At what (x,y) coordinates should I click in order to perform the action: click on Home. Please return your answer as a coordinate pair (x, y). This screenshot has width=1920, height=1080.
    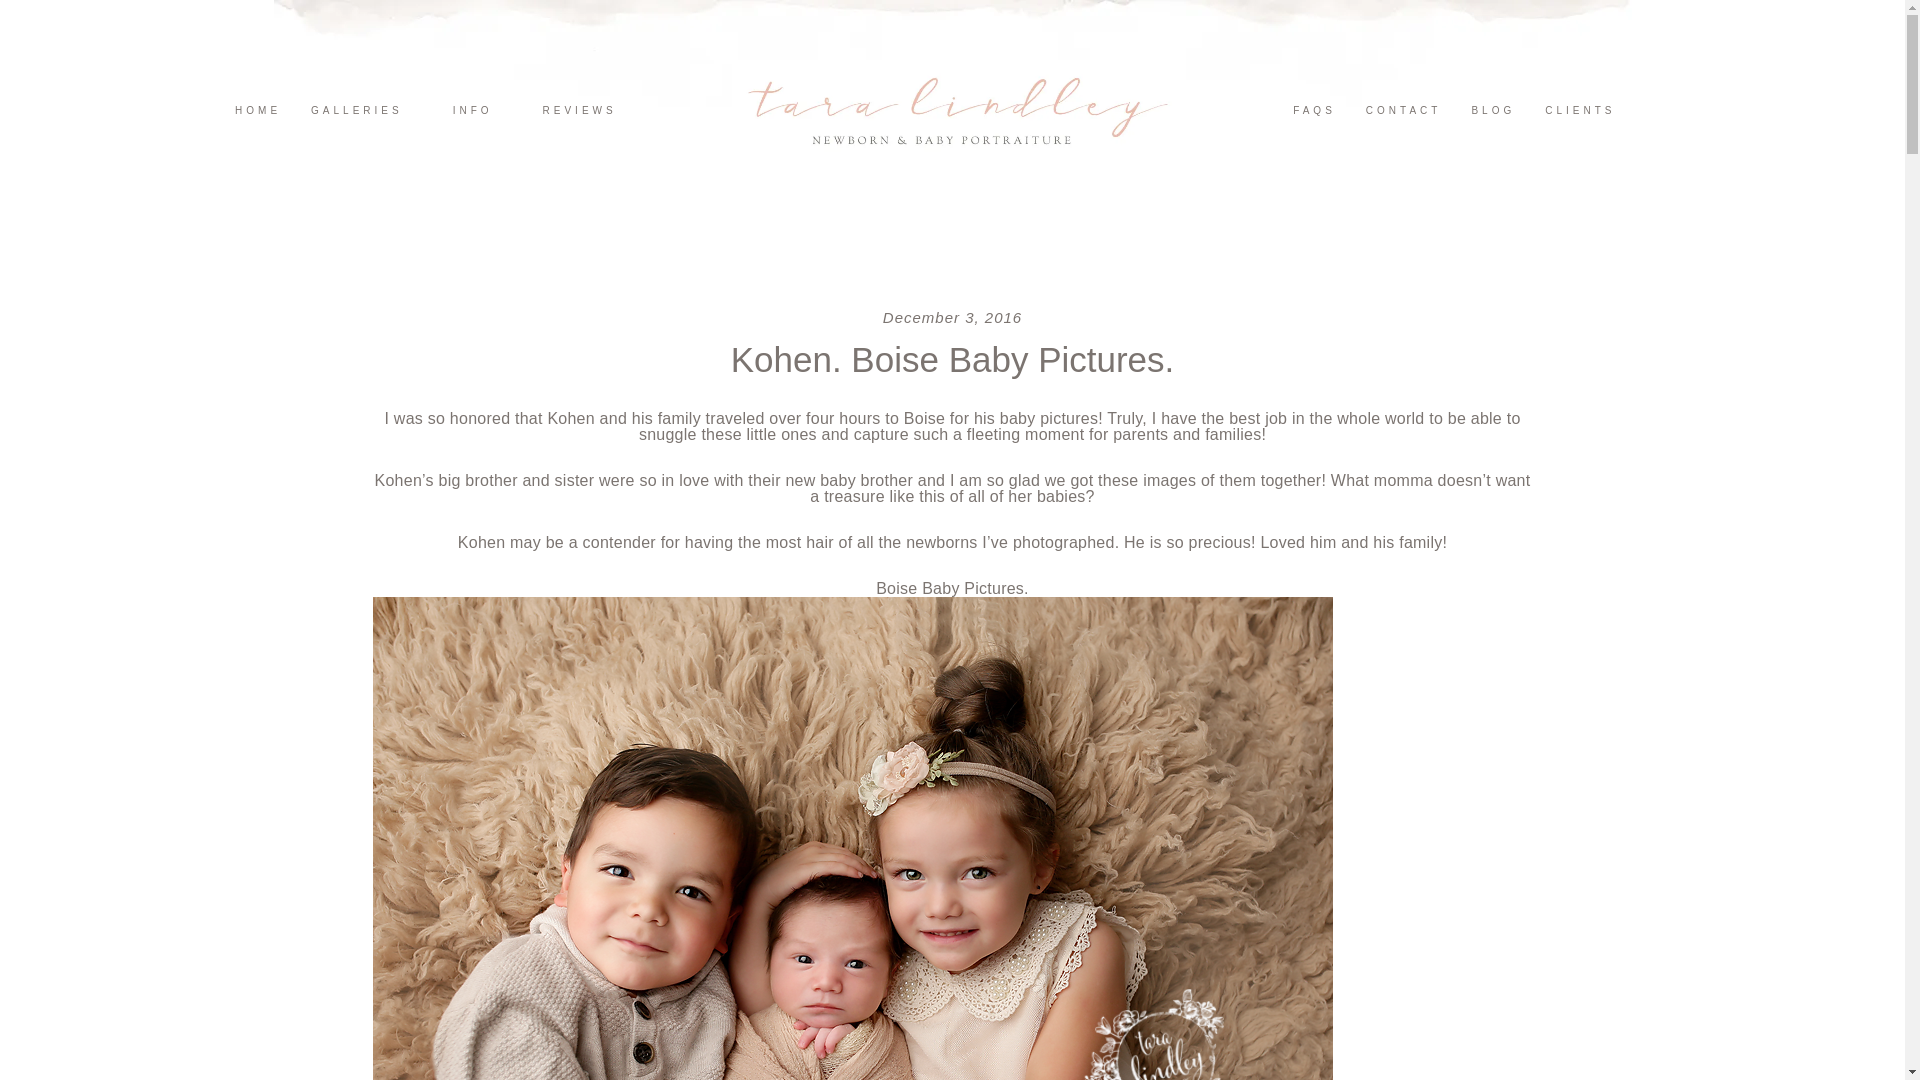
    Looking at the image, I should click on (258, 110).